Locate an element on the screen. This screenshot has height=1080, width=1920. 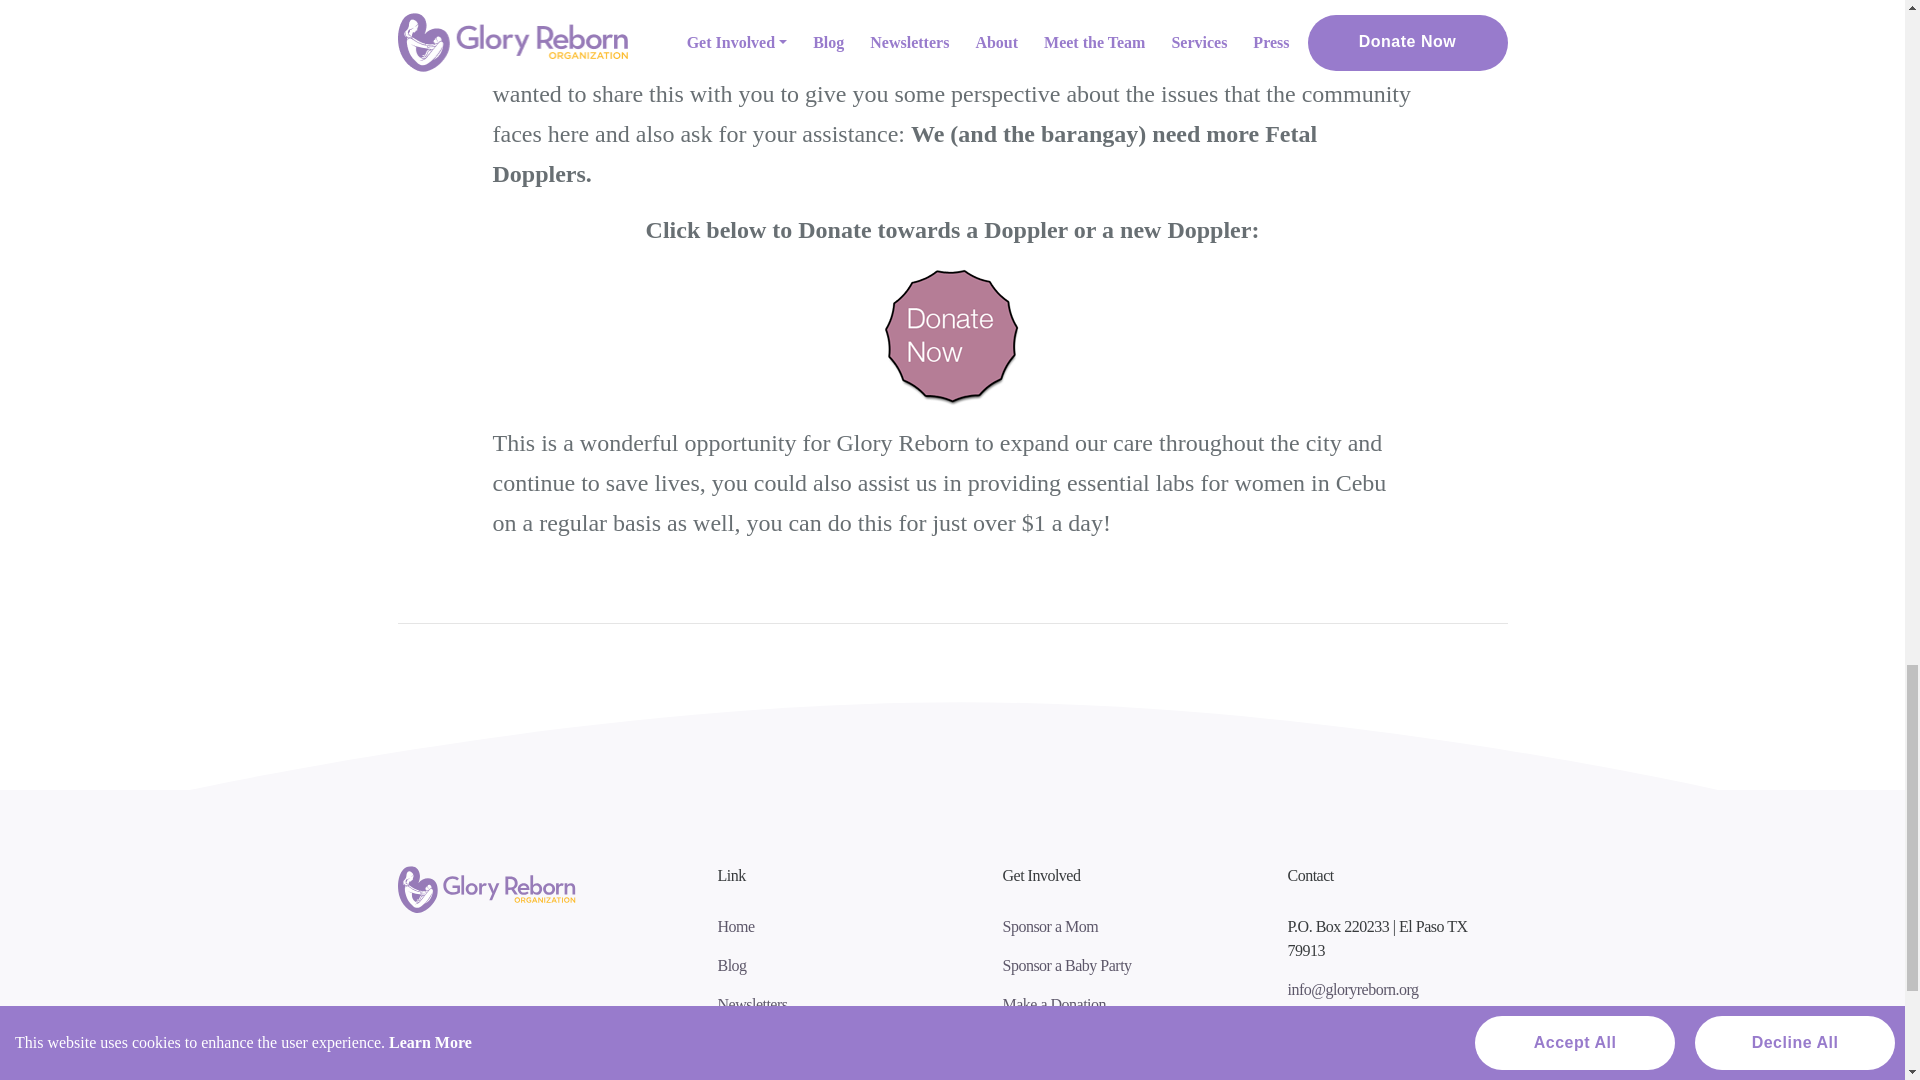
About is located at coordinates (737, 1042).